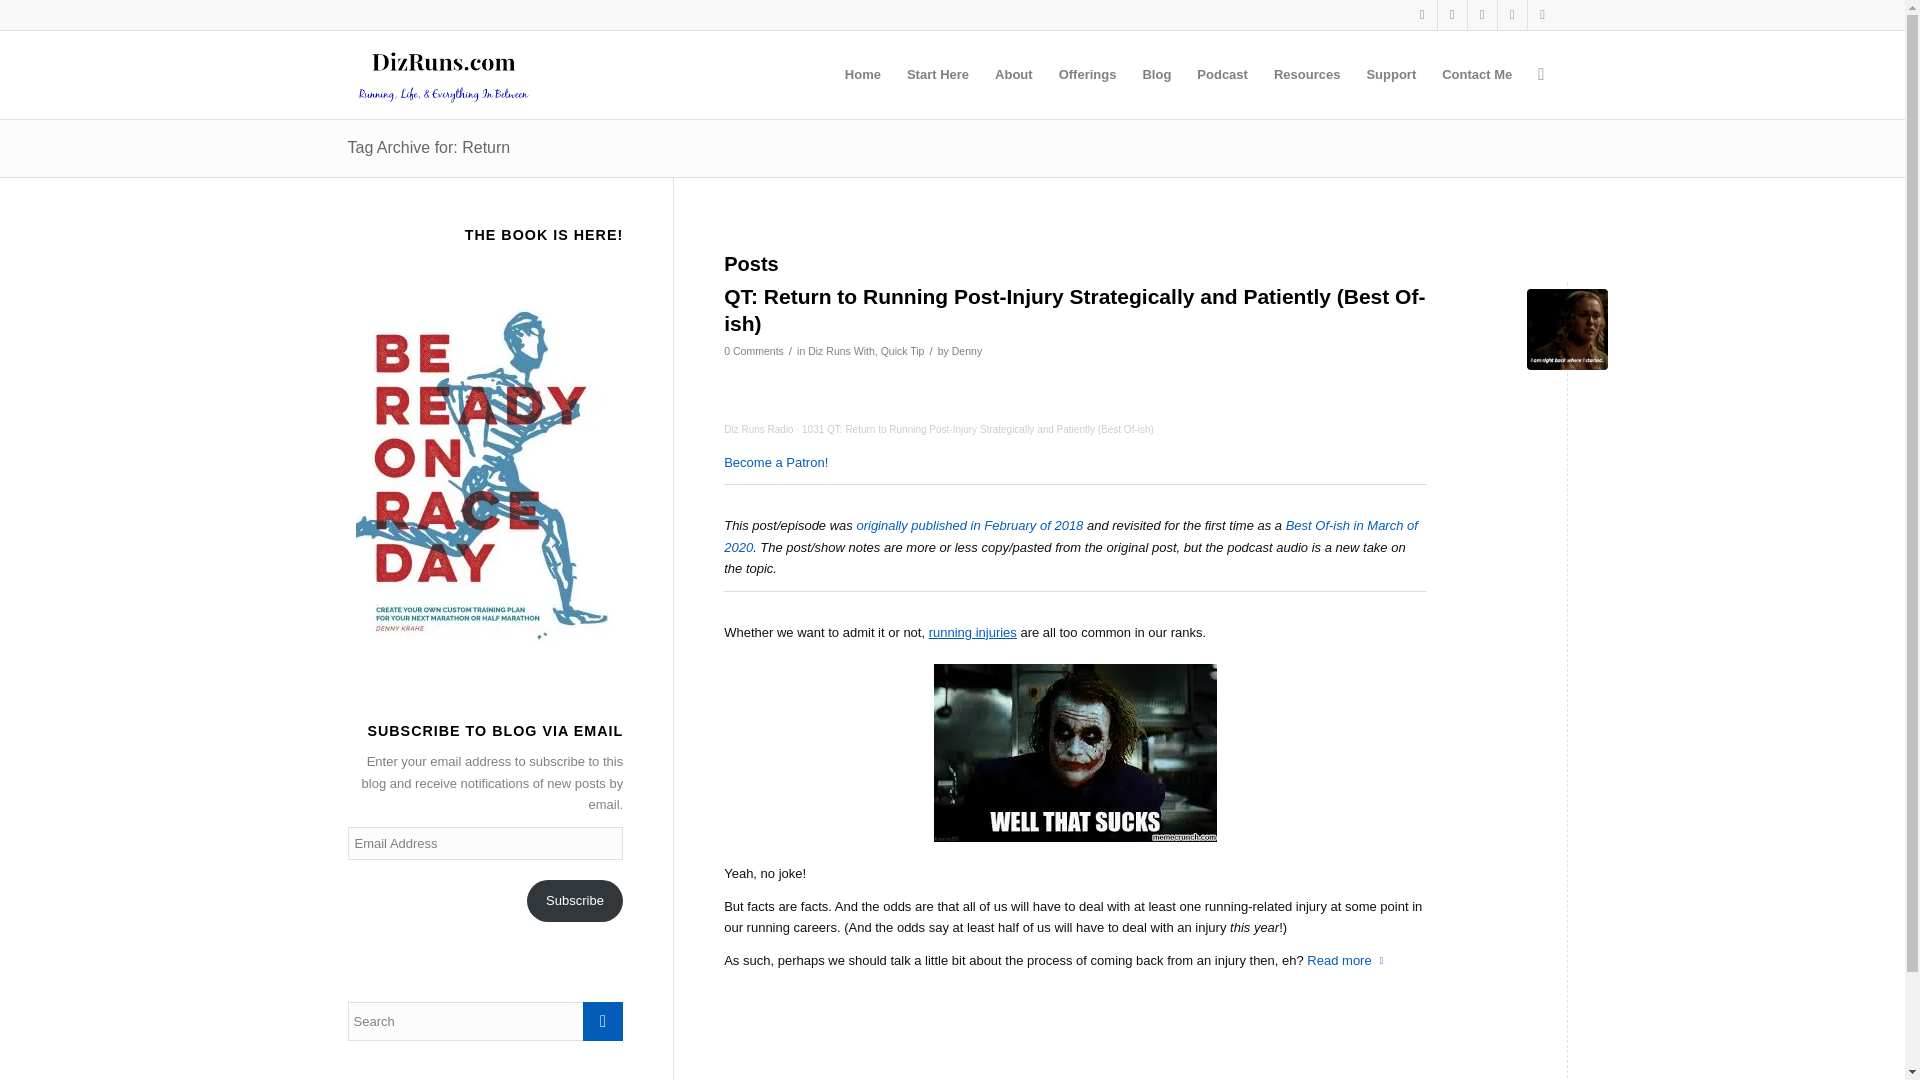  What do you see at coordinates (1482, 15) in the screenshot?
I see `Pinterest` at bounding box center [1482, 15].